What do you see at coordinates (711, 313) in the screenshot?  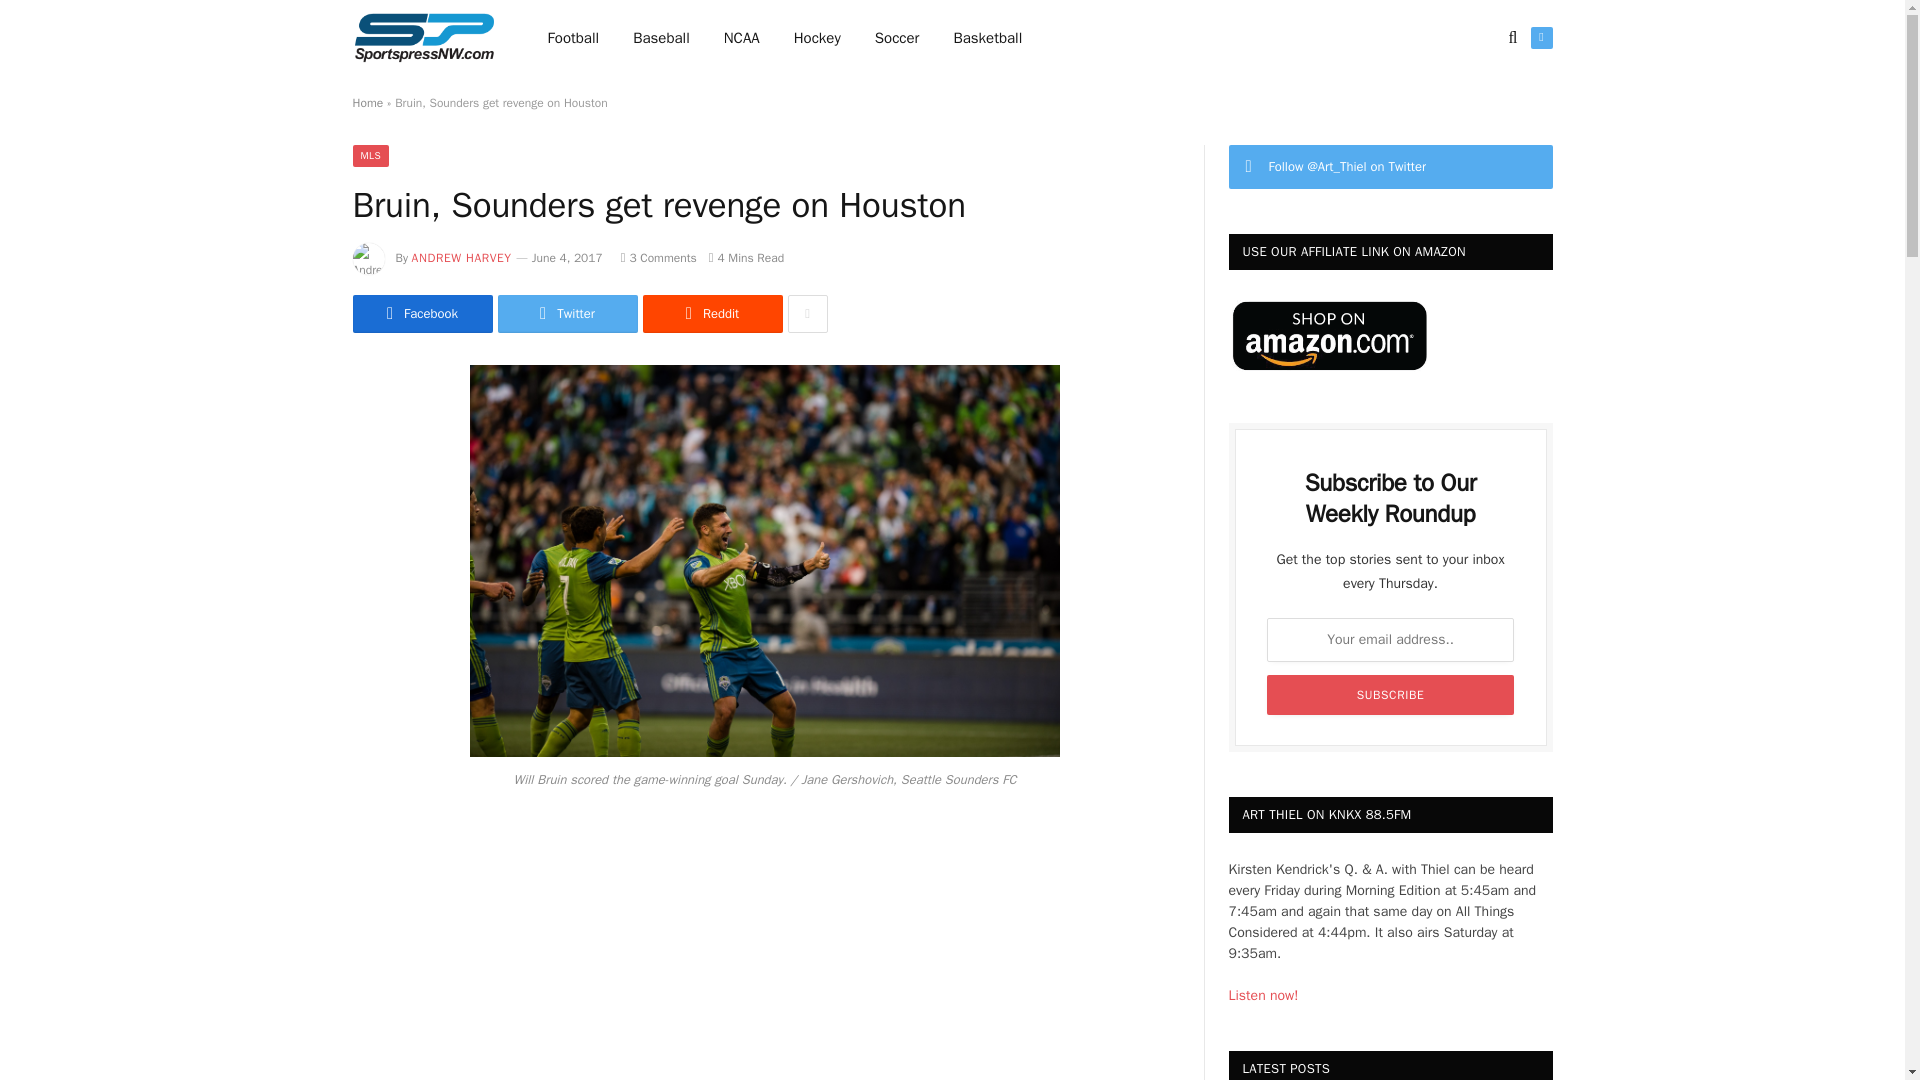 I see `Reddit` at bounding box center [711, 313].